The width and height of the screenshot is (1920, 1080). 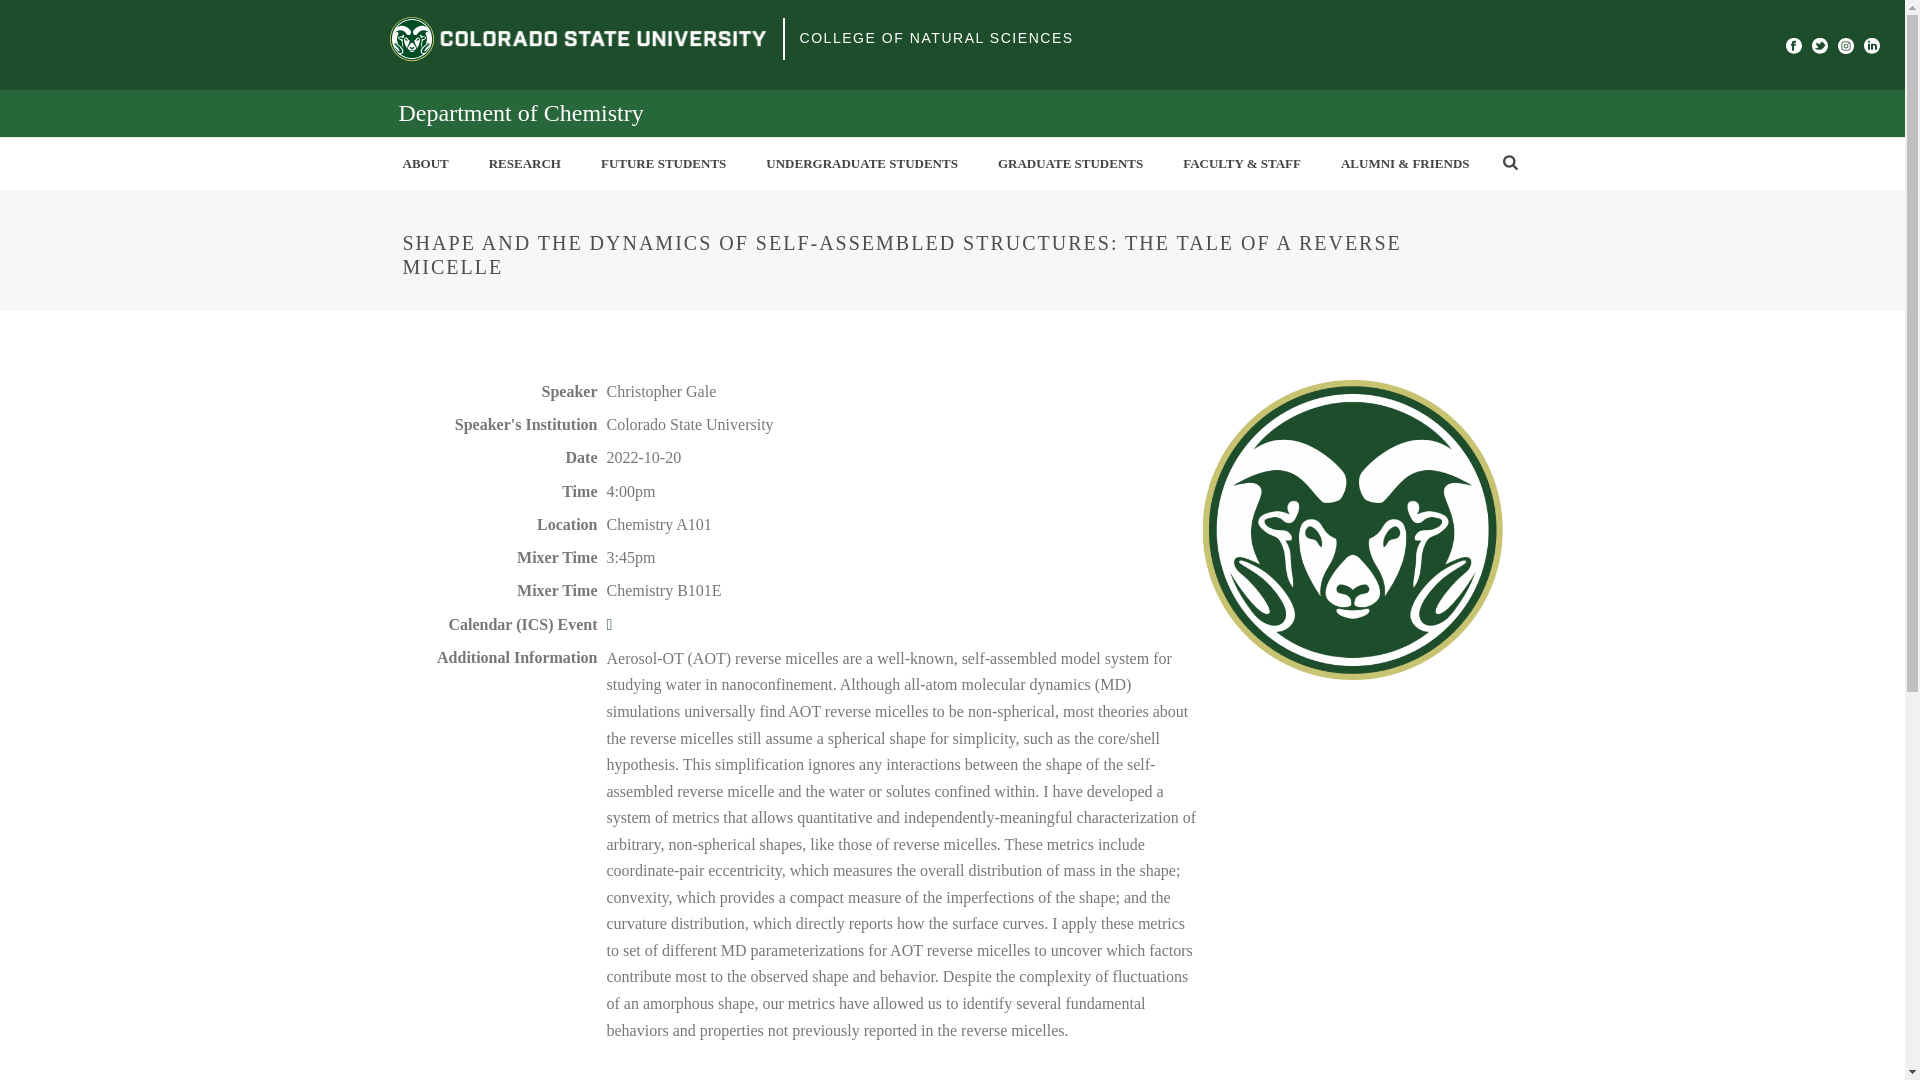 I want to click on UNDERGRADUATE STUDENTS, so click(x=862, y=164).